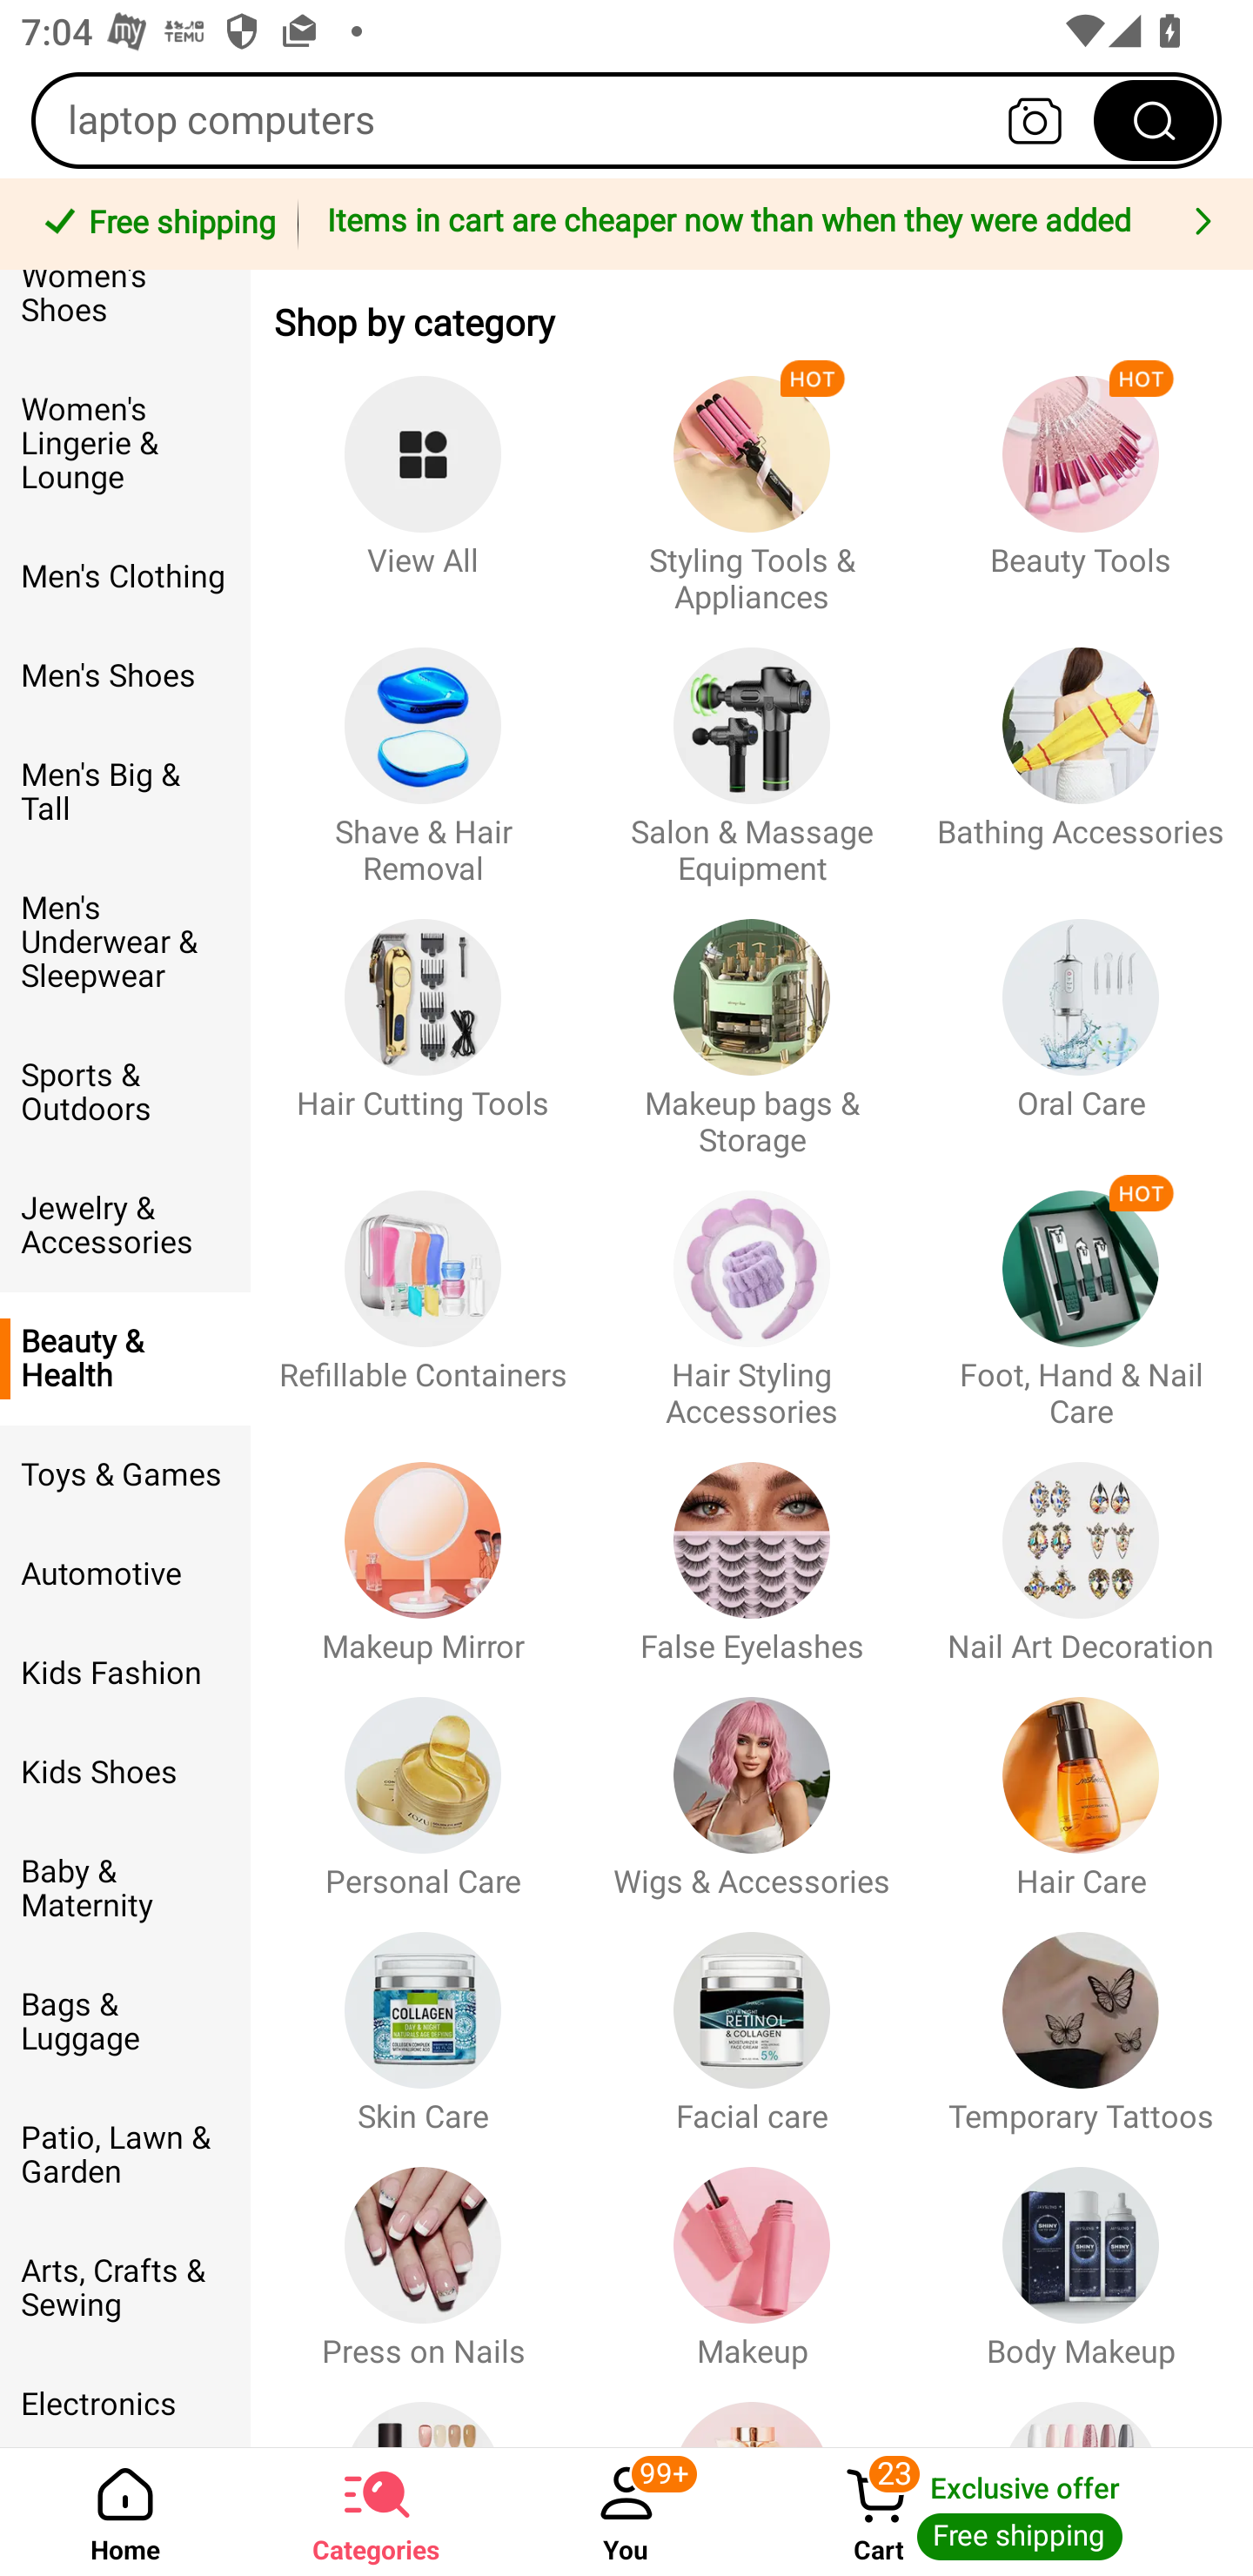 Image resolution: width=1253 pixels, height=2576 pixels. I want to click on Bathing Accessories, so click(1081, 752).